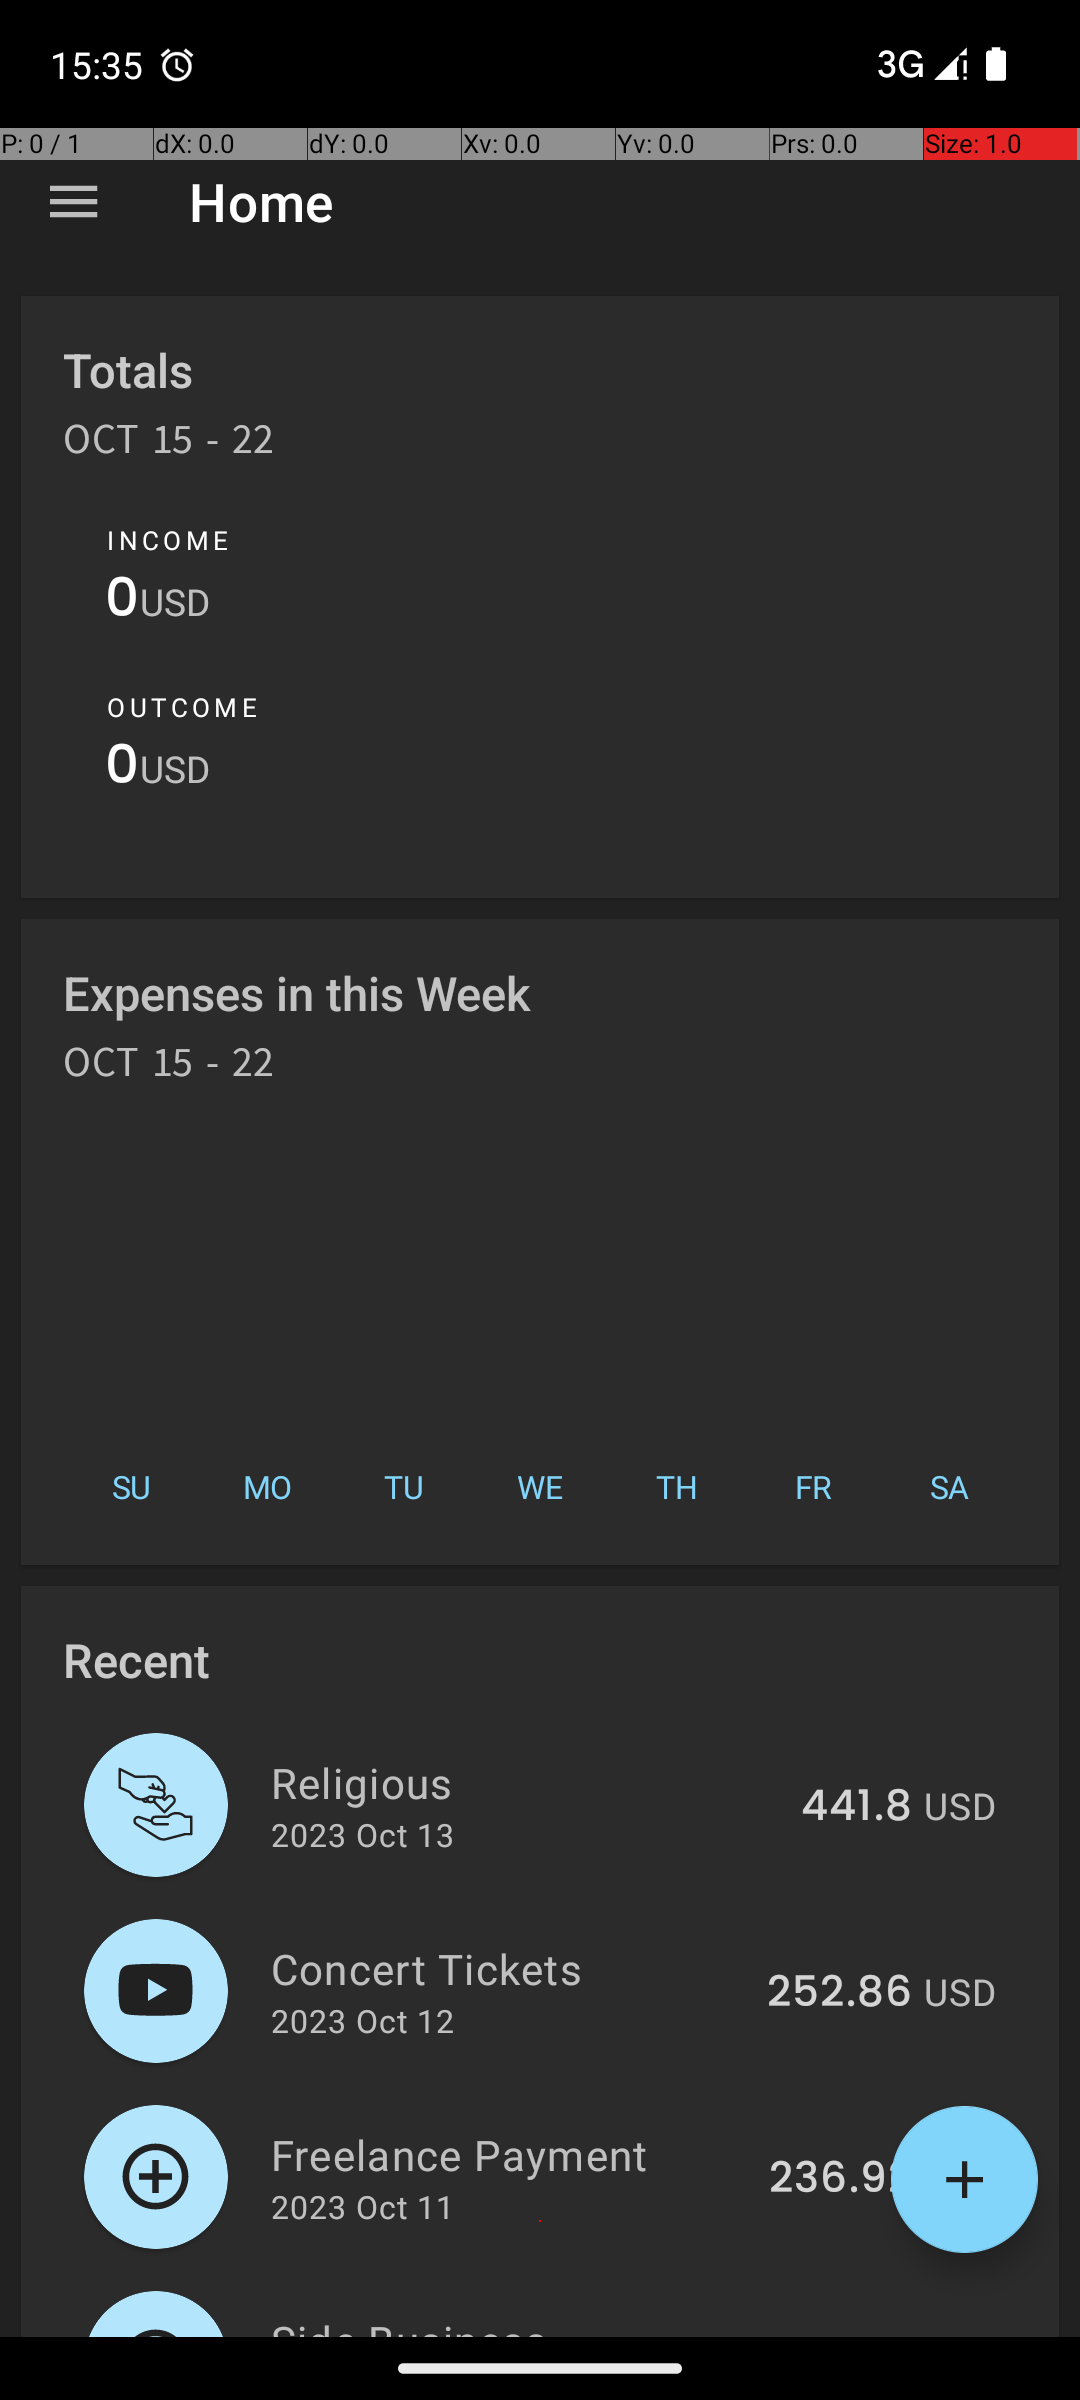 This screenshot has width=1080, height=2400. Describe the element at coordinates (840, 1993) in the screenshot. I see `252.86` at that location.